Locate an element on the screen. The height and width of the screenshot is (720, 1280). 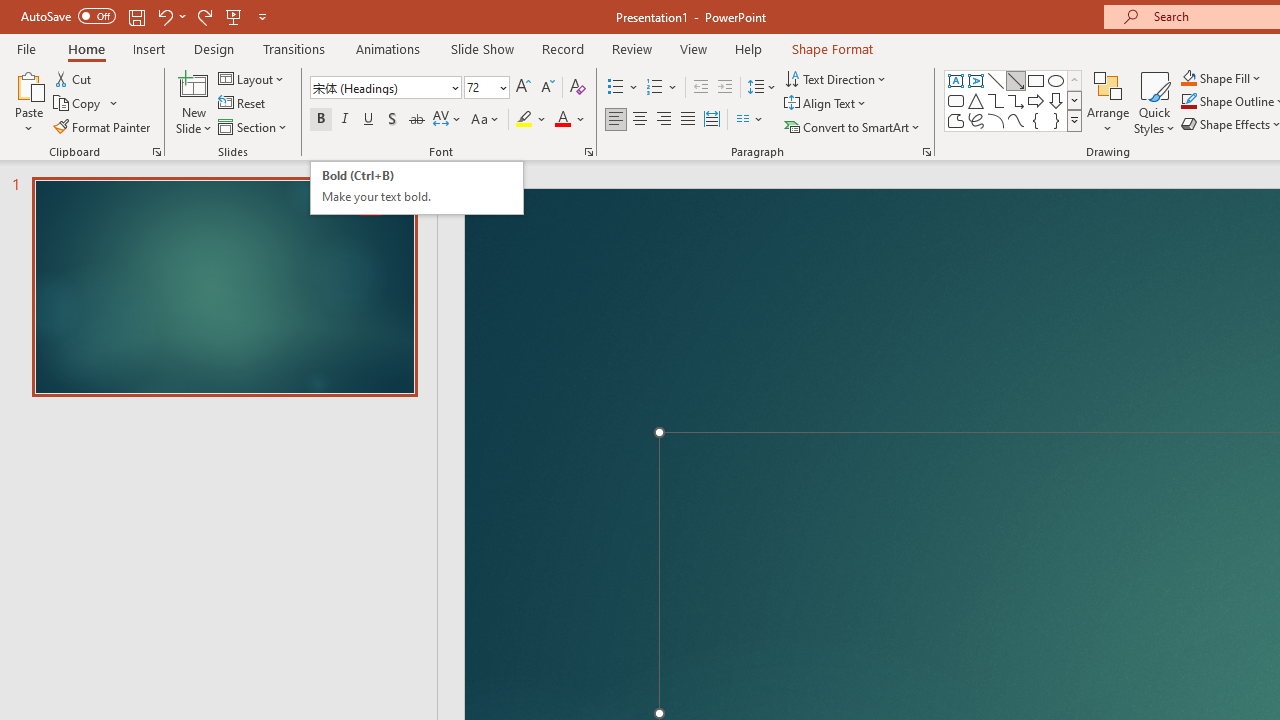
Copy is located at coordinates (78, 104).